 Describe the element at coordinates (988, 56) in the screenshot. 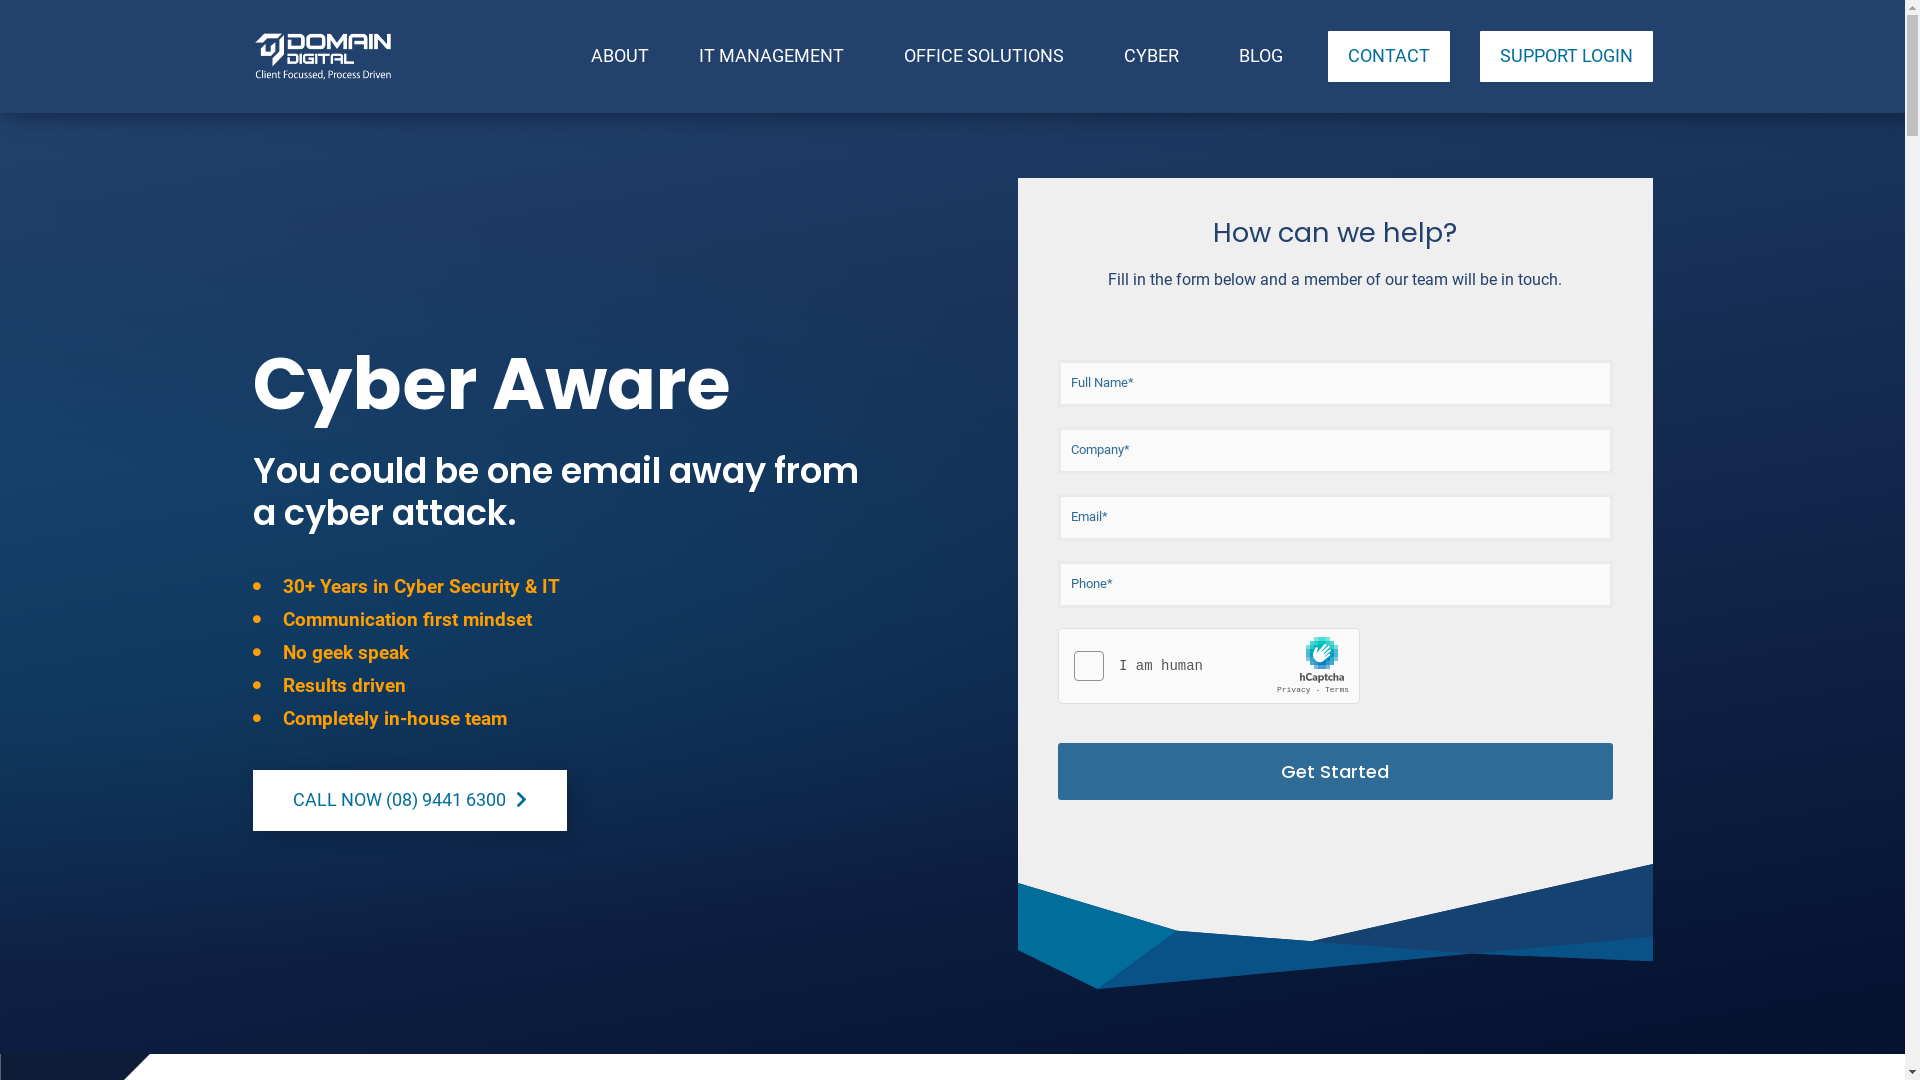

I see `OFFICE SOLUTIONS` at that location.